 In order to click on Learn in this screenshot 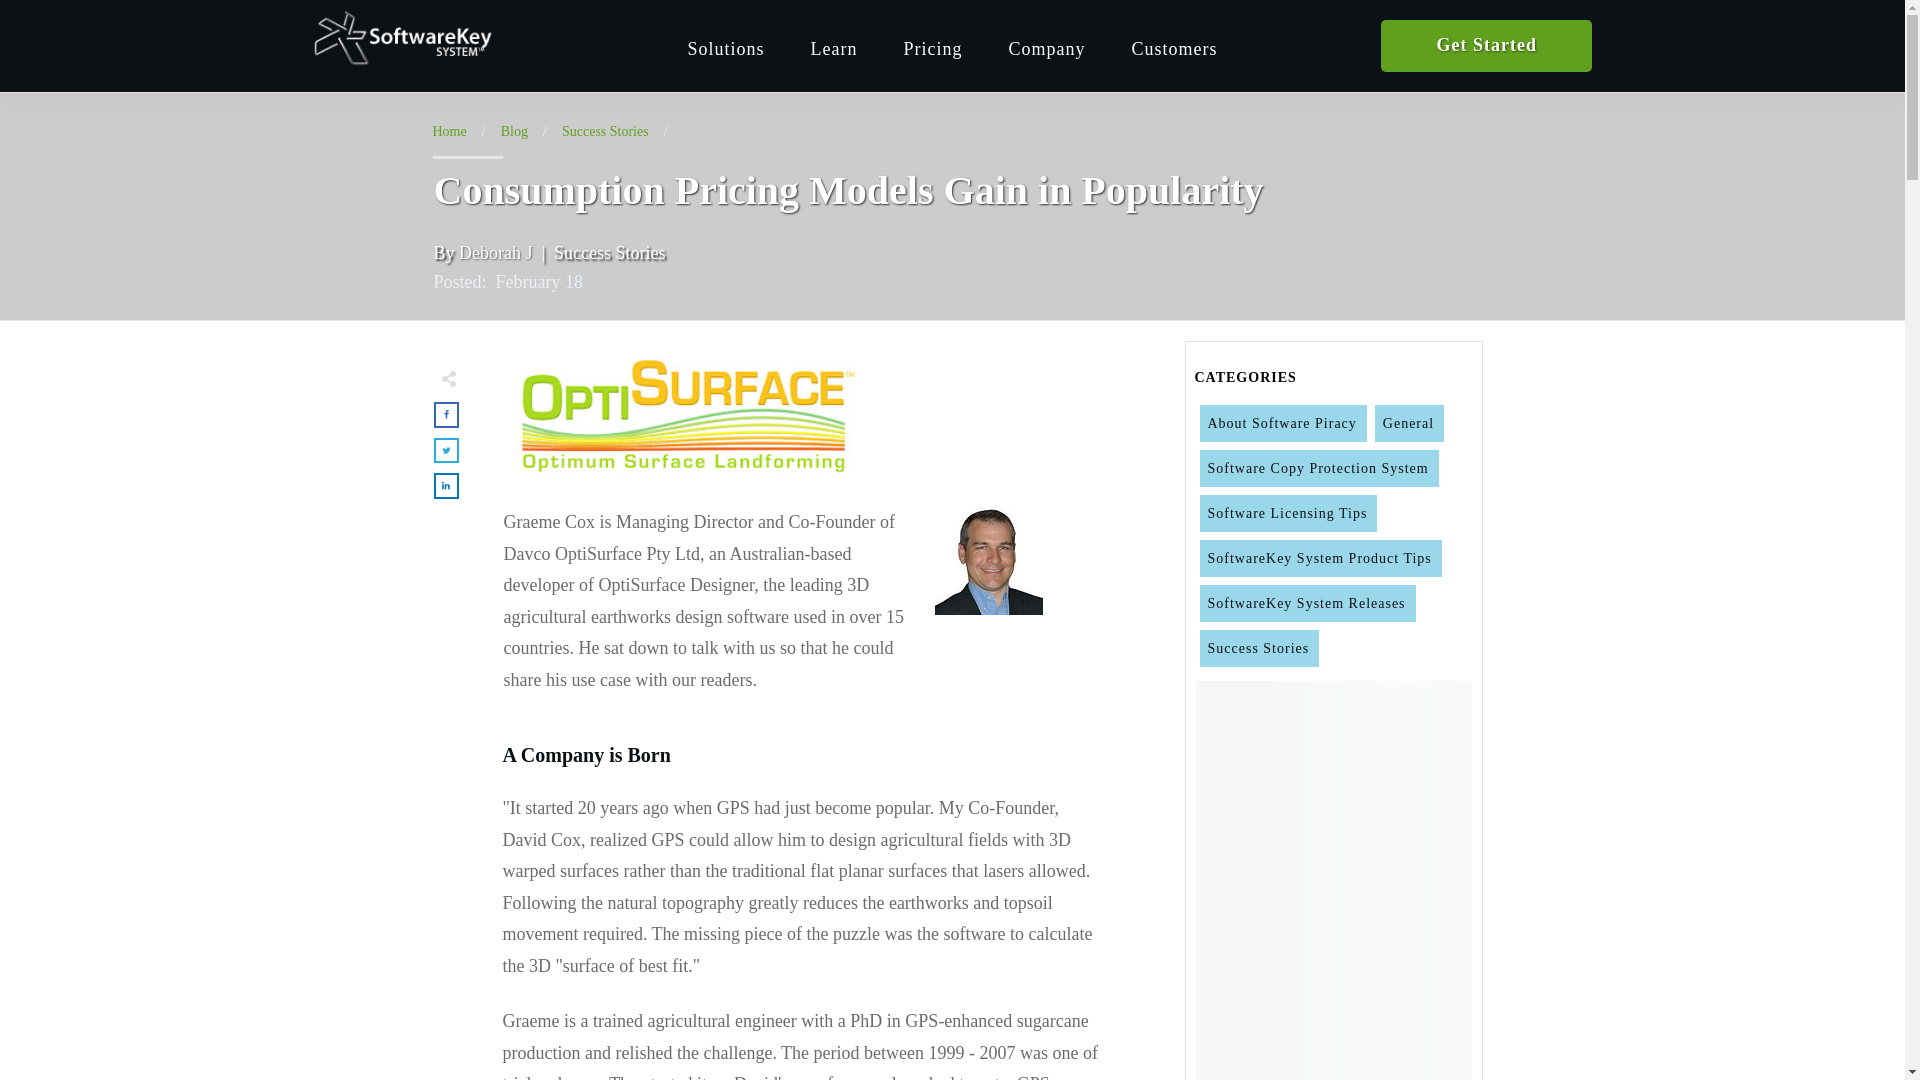, I will do `click(834, 48)`.